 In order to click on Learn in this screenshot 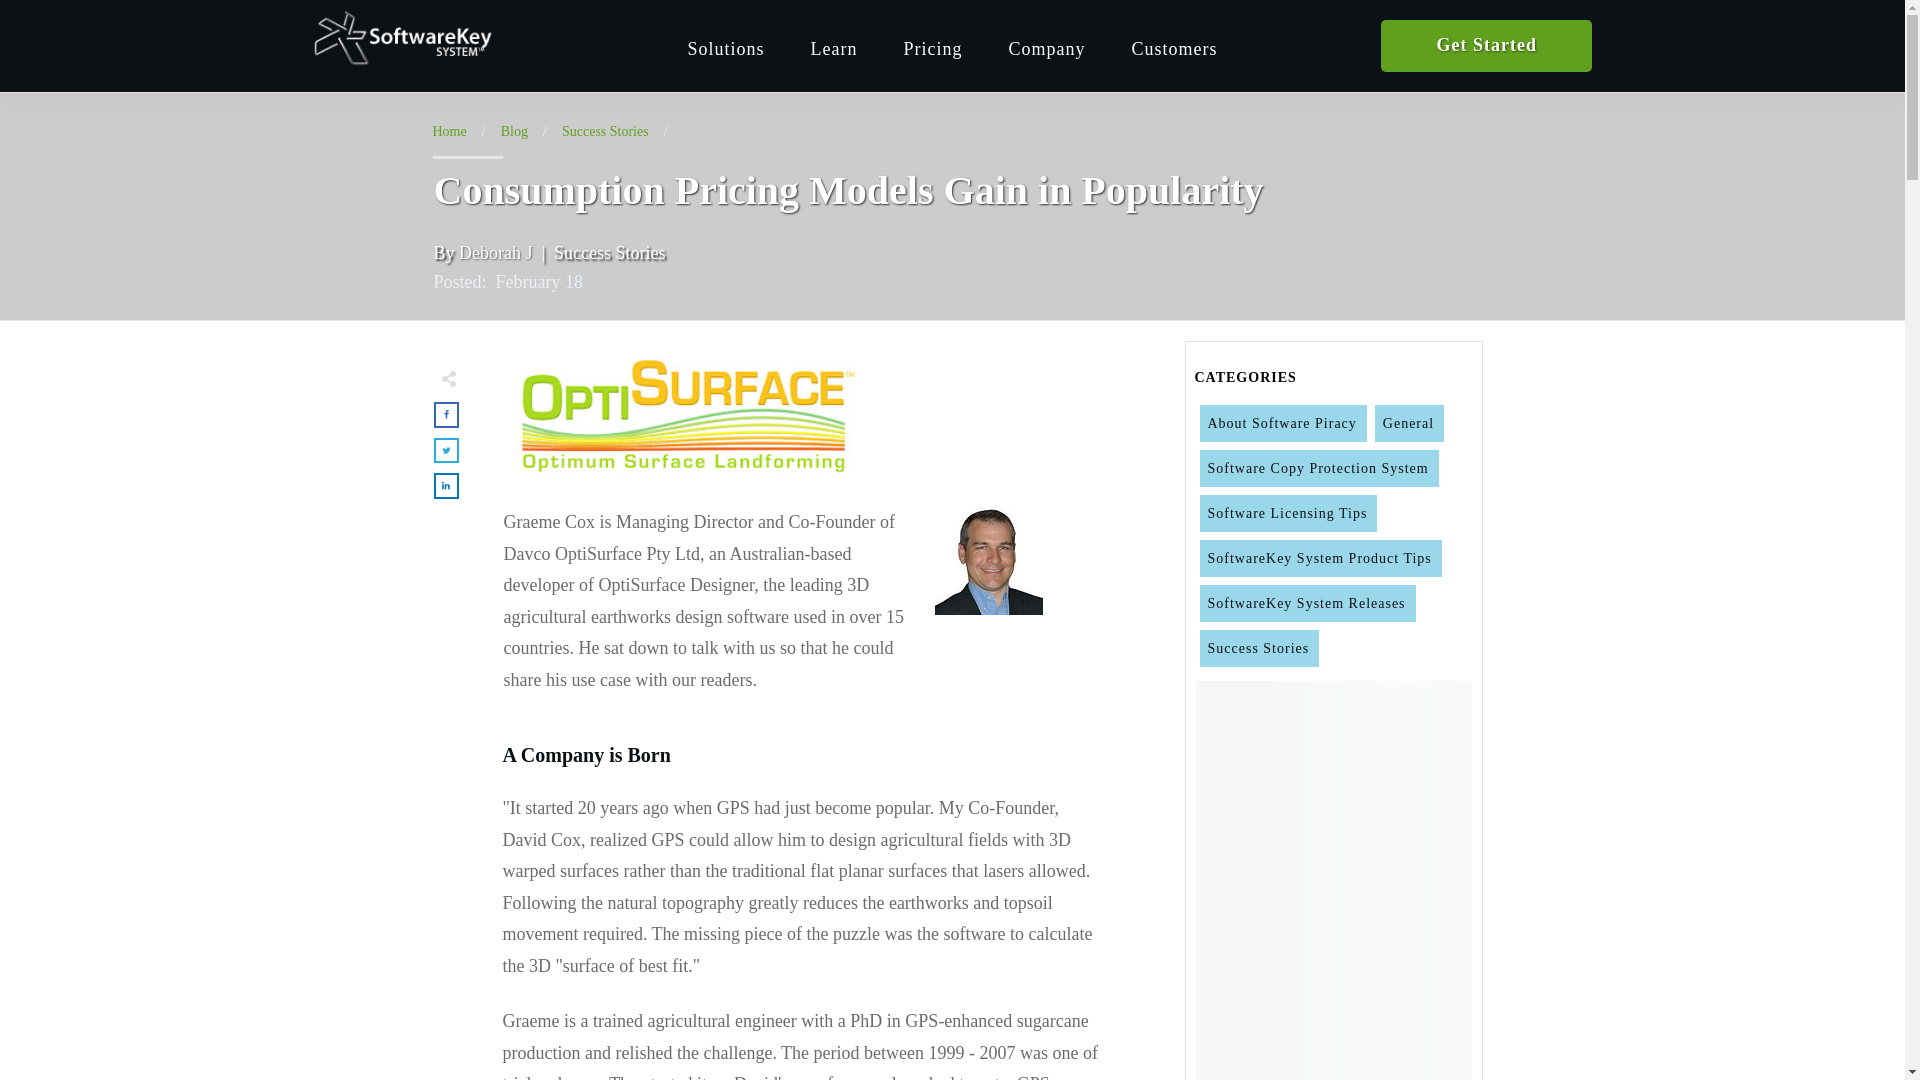, I will do `click(834, 48)`.